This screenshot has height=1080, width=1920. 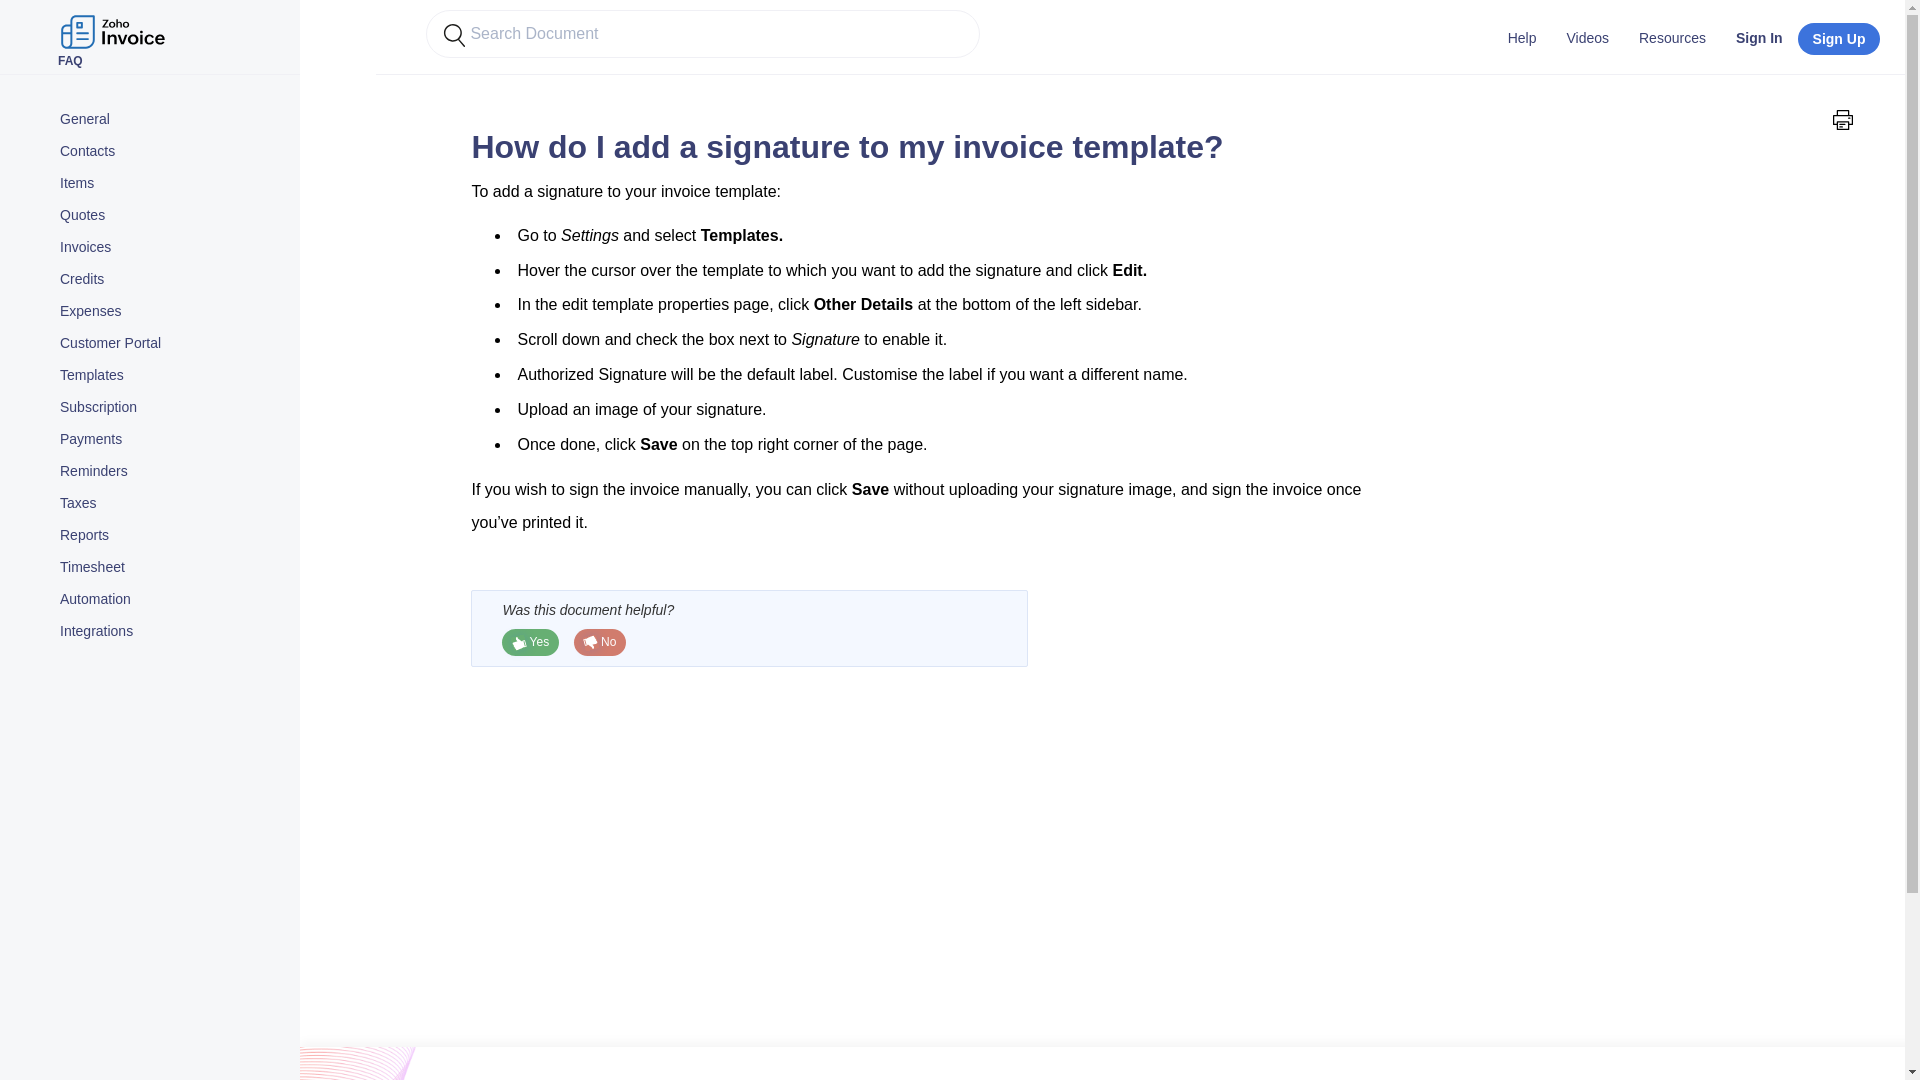 What do you see at coordinates (170, 600) in the screenshot?
I see `Automation` at bounding box center [170, 600].